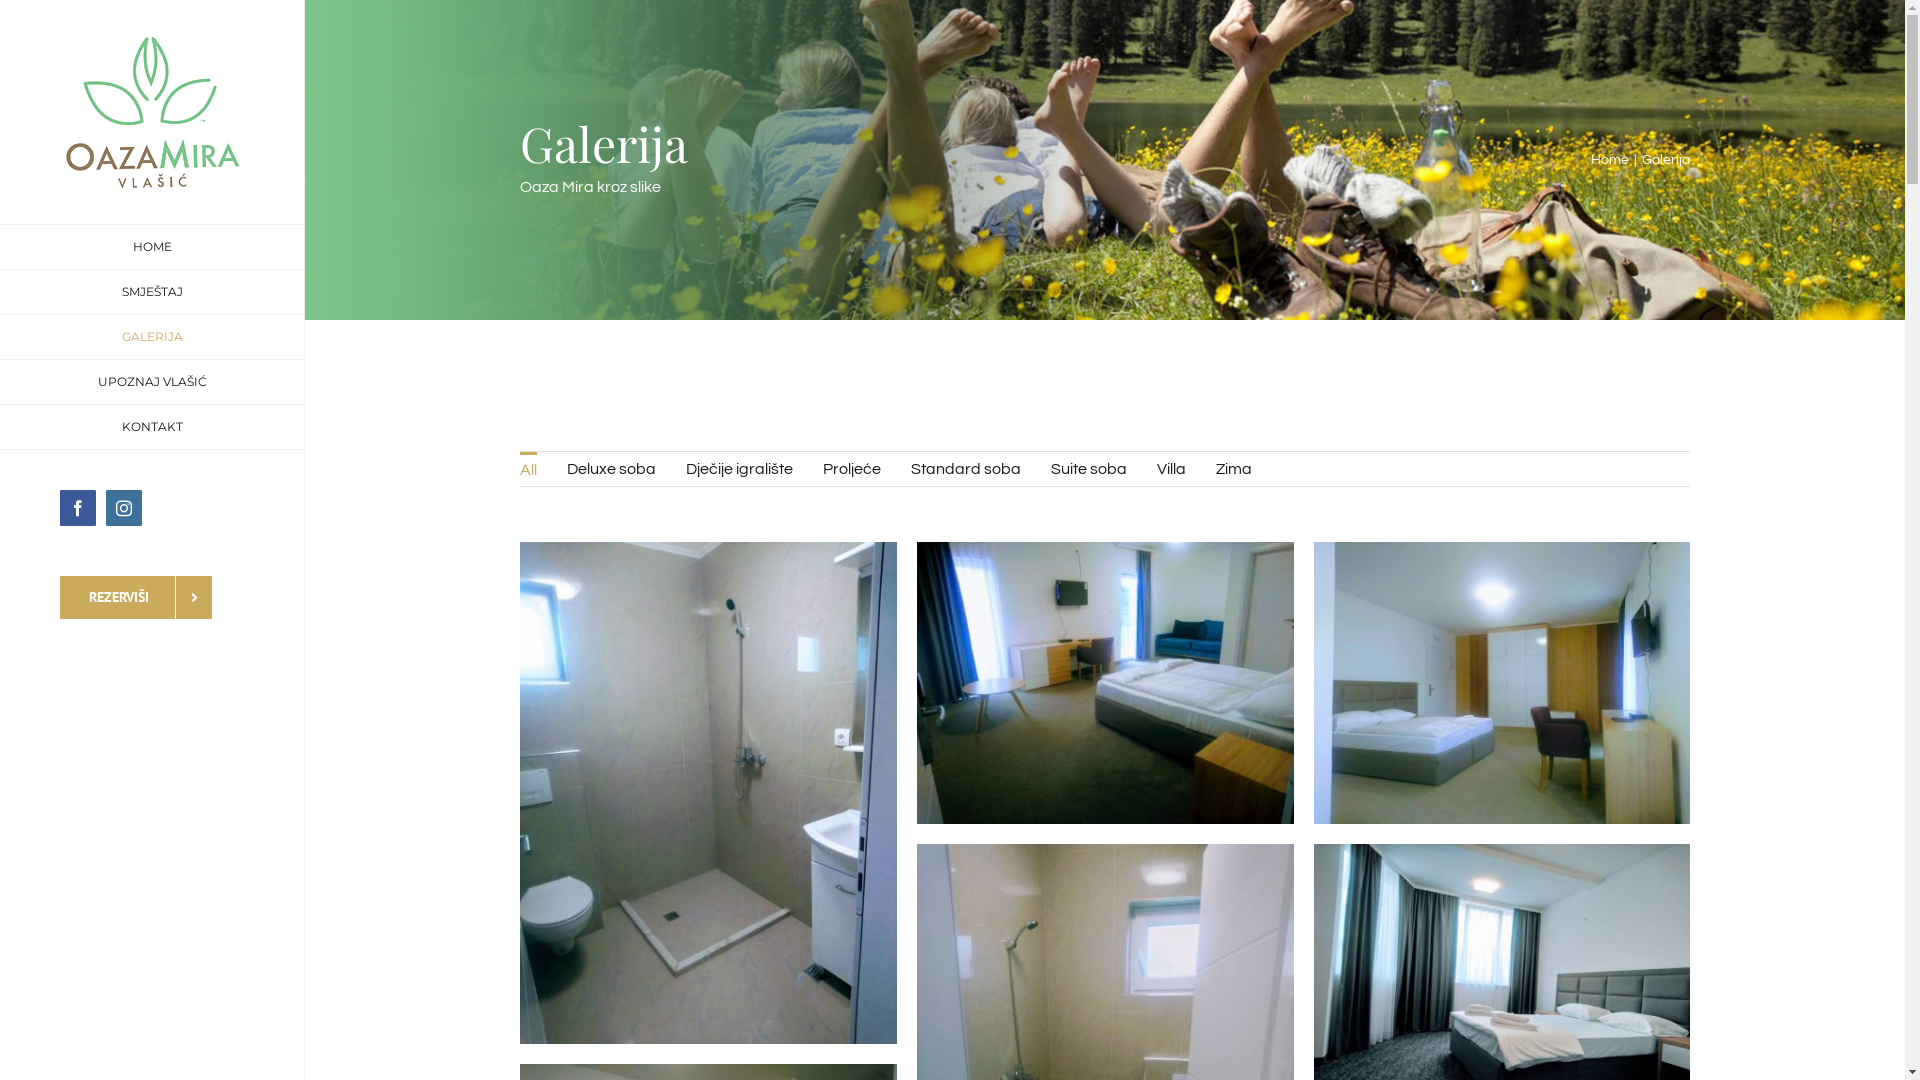 This screenshot has height=1080, width=1920. Describe the element at coordinates (152, 247) in the screenshot. I see `HOME` at that location.